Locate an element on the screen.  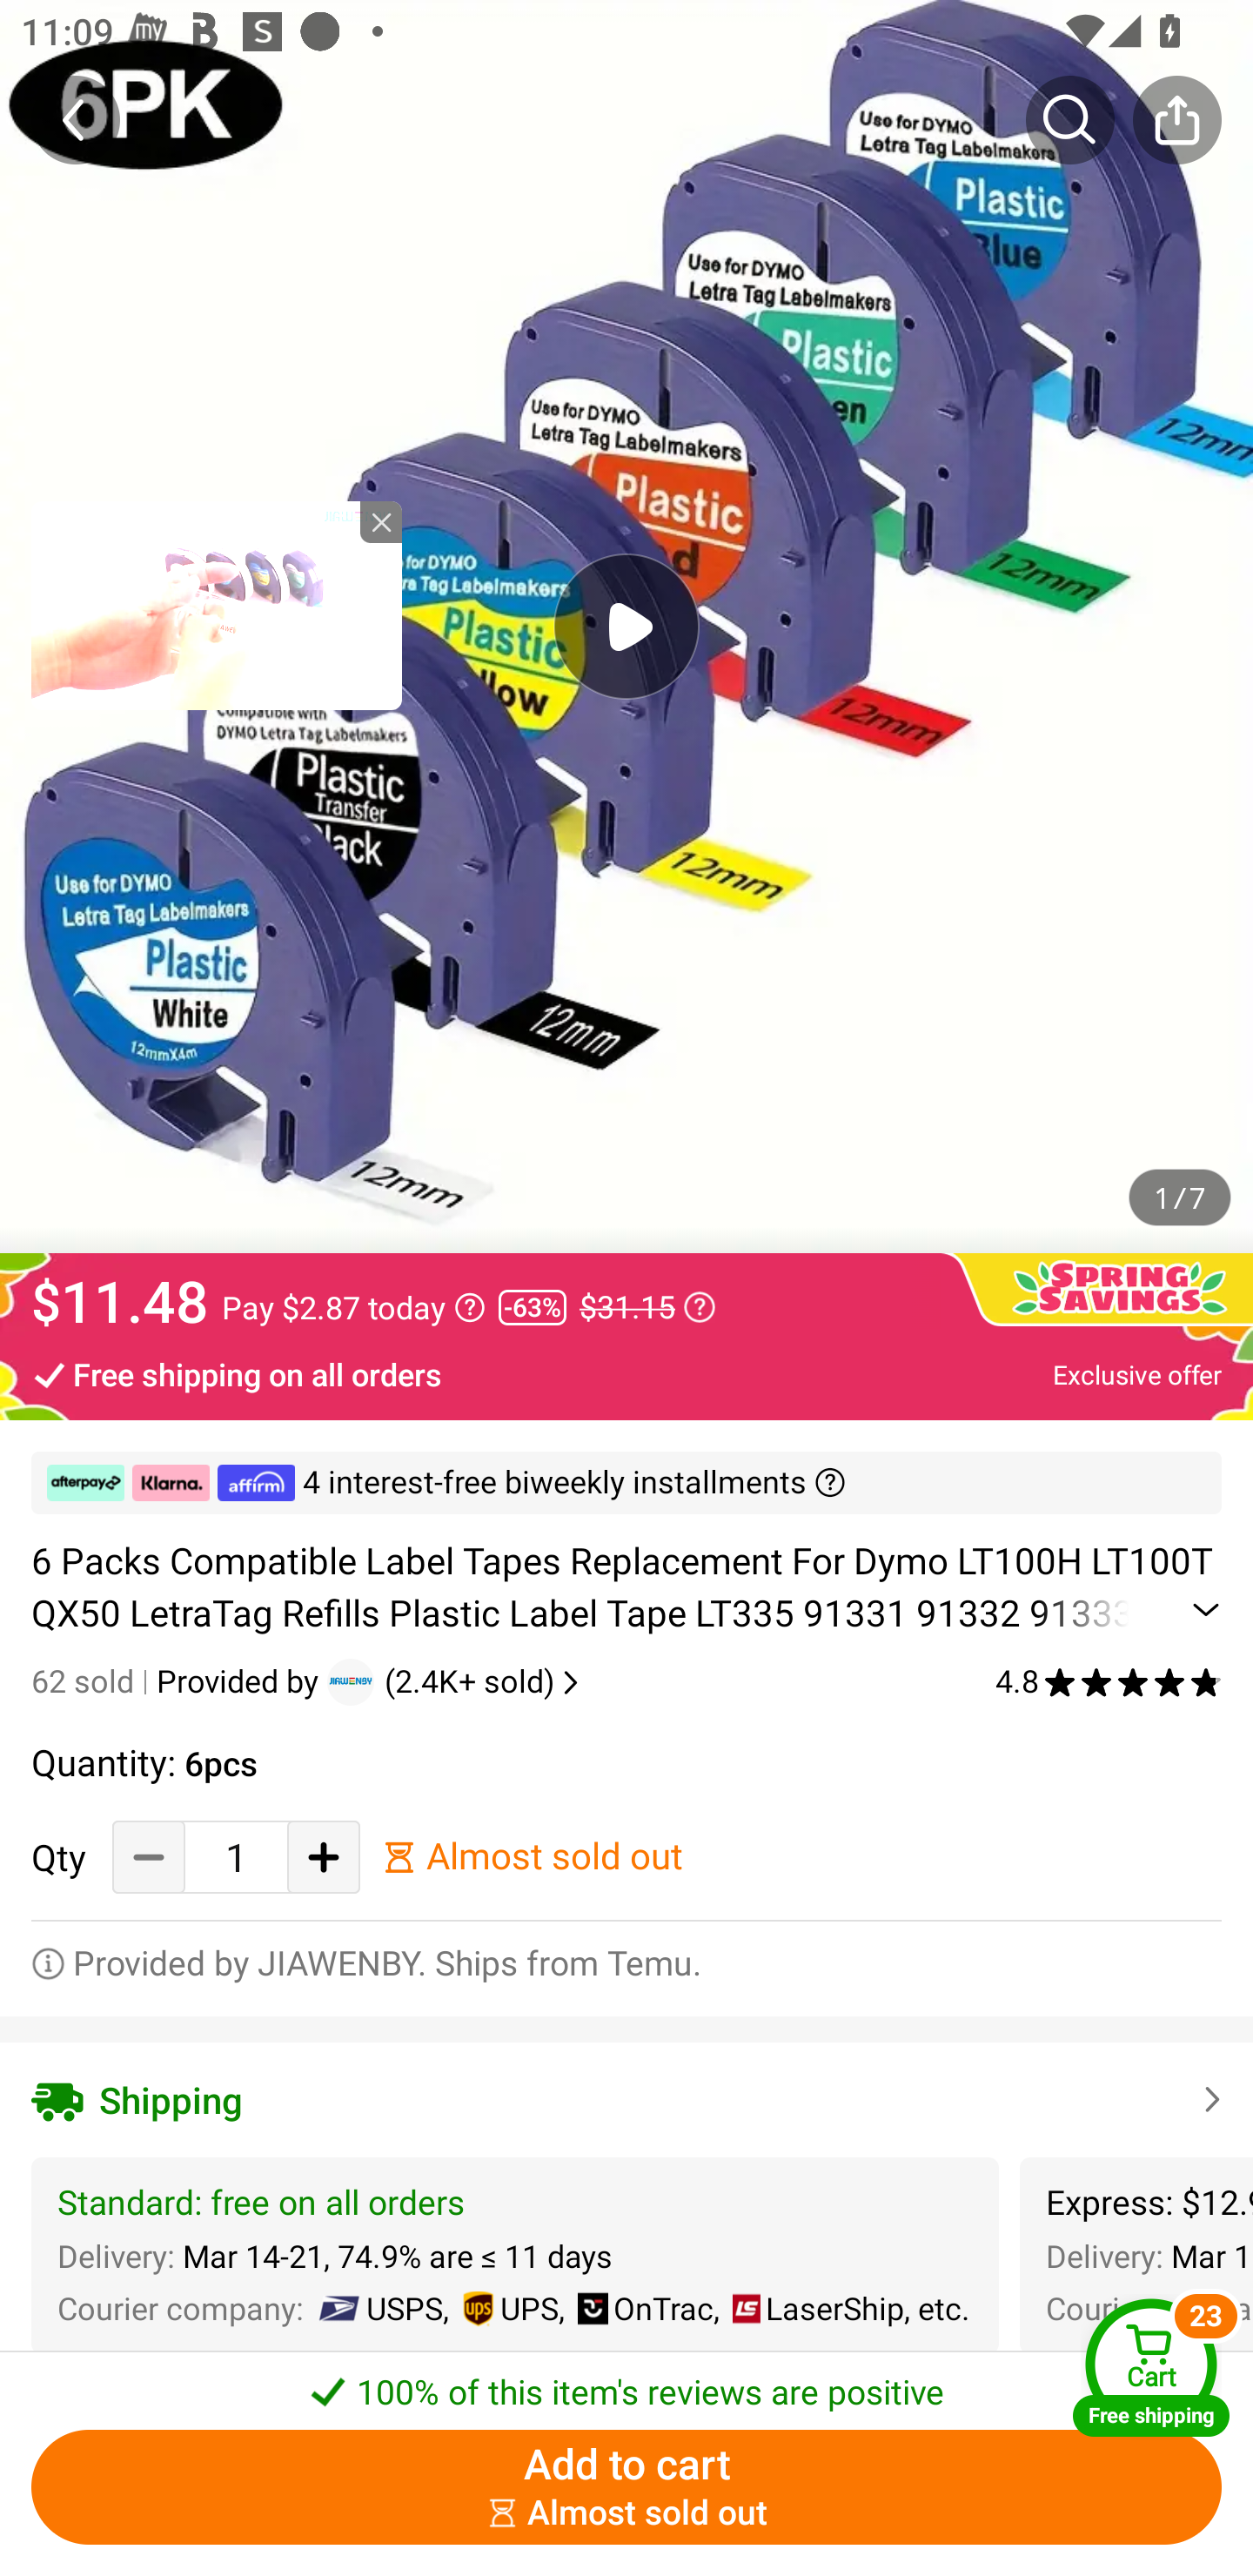
Free shipping on all orders Exclusive offer is located at coordinates (626, 1373).